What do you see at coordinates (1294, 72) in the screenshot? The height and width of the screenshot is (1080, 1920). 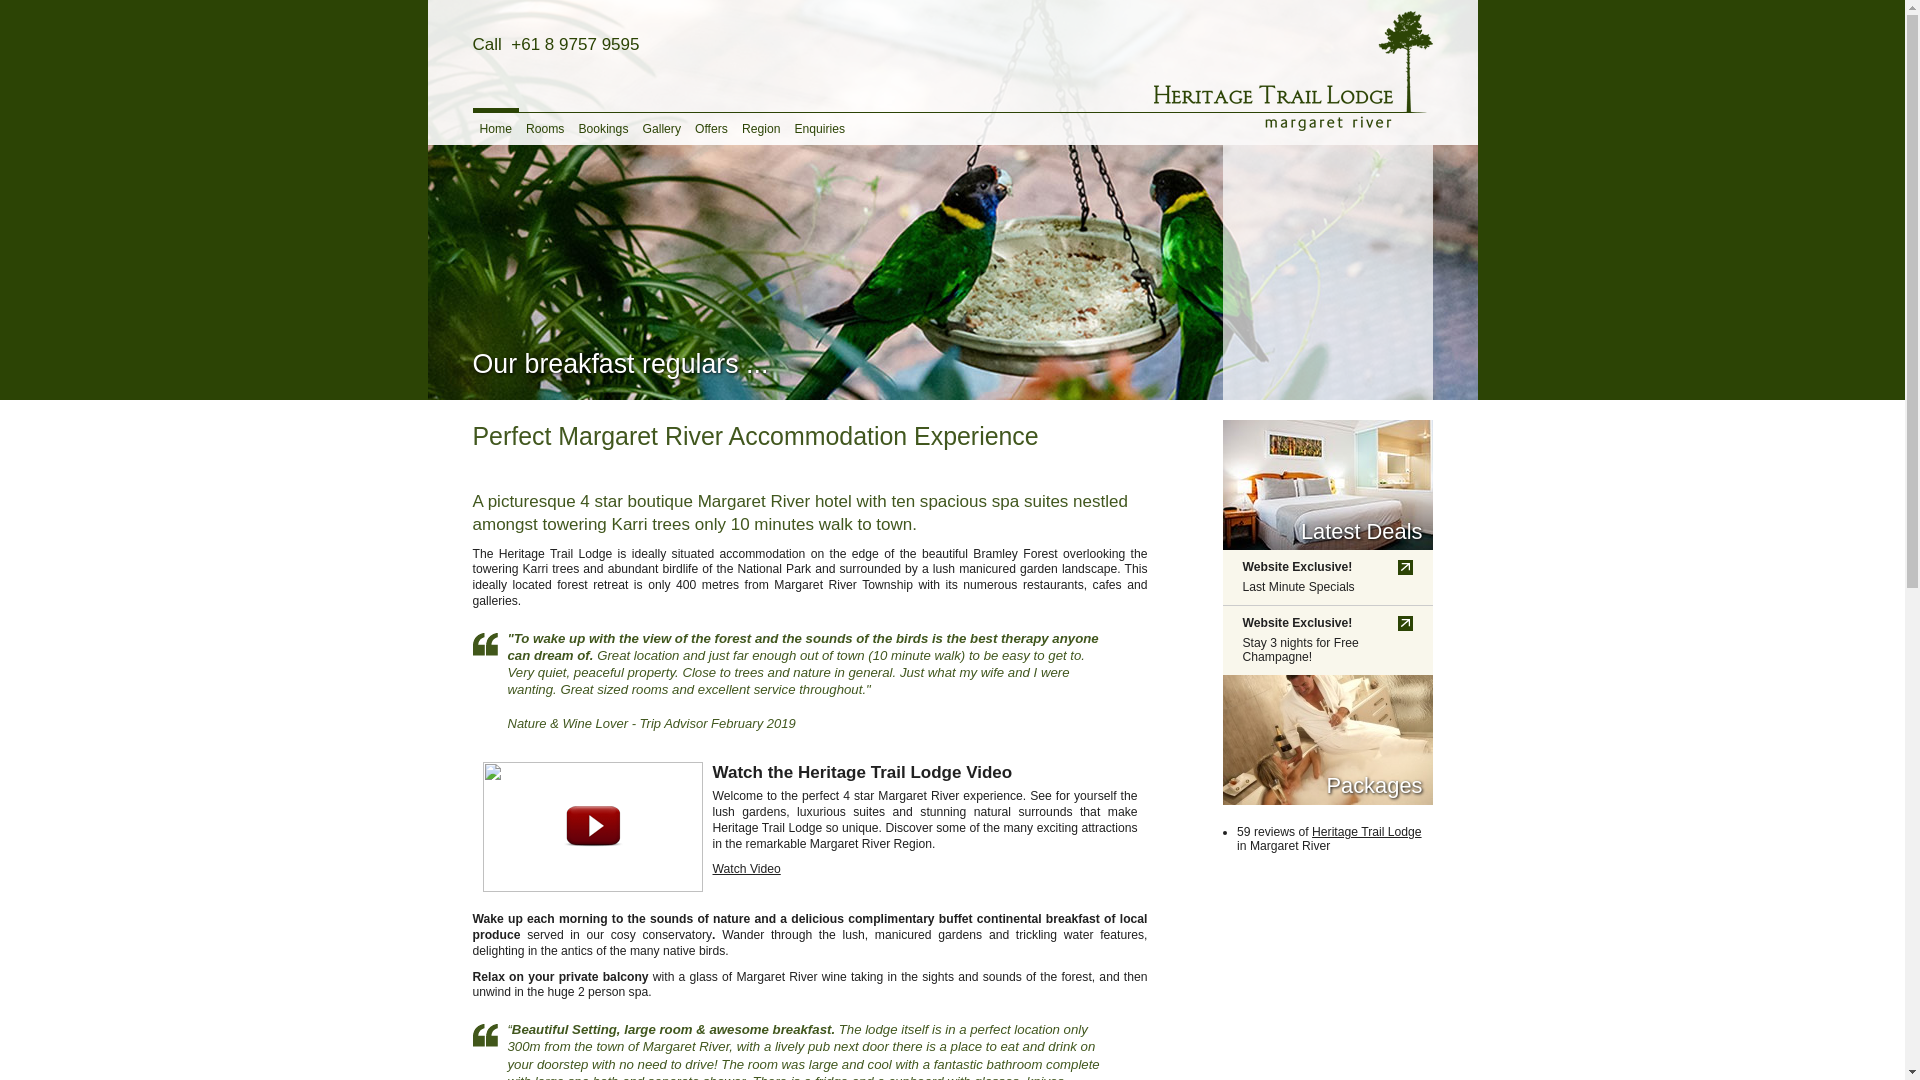 I see `Heritage Trail Lodge` at bounding box center [1294, 72].